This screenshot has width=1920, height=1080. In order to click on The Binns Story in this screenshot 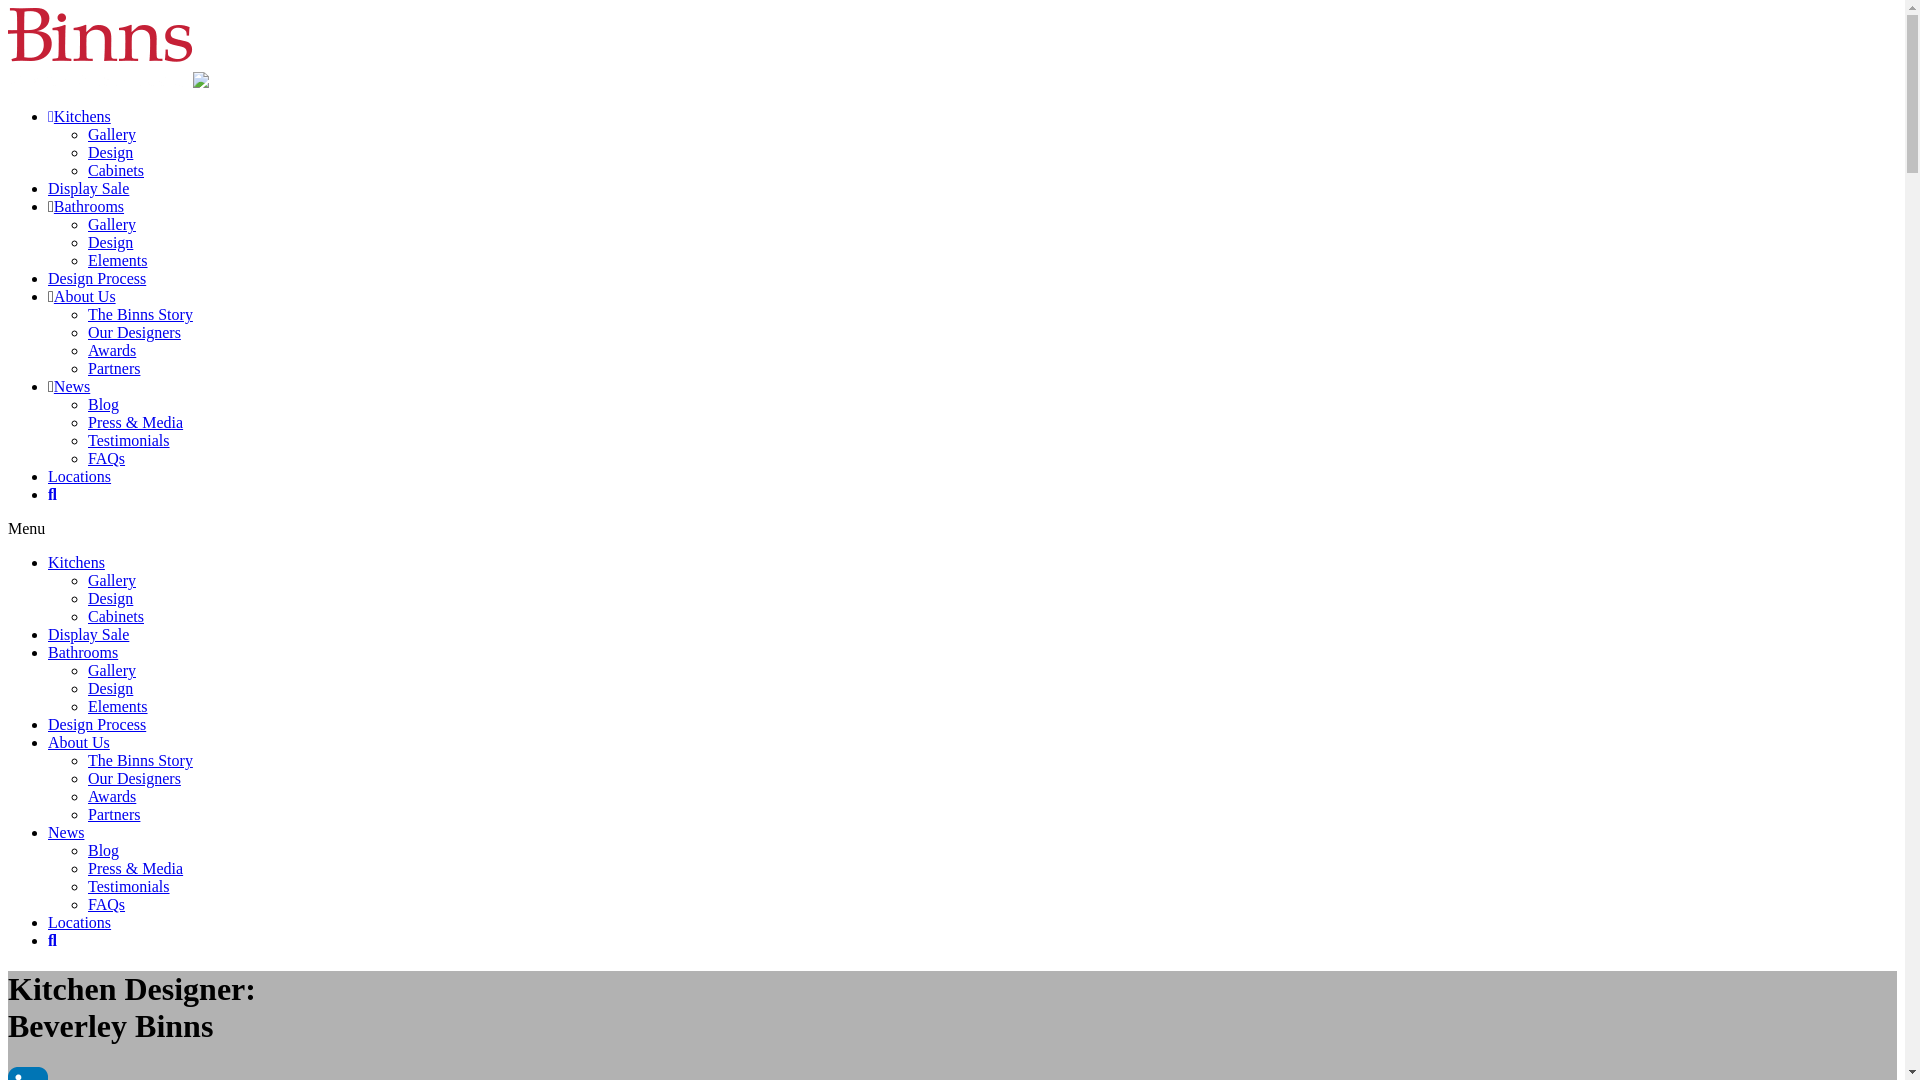, I will do `click(140, 760)`.